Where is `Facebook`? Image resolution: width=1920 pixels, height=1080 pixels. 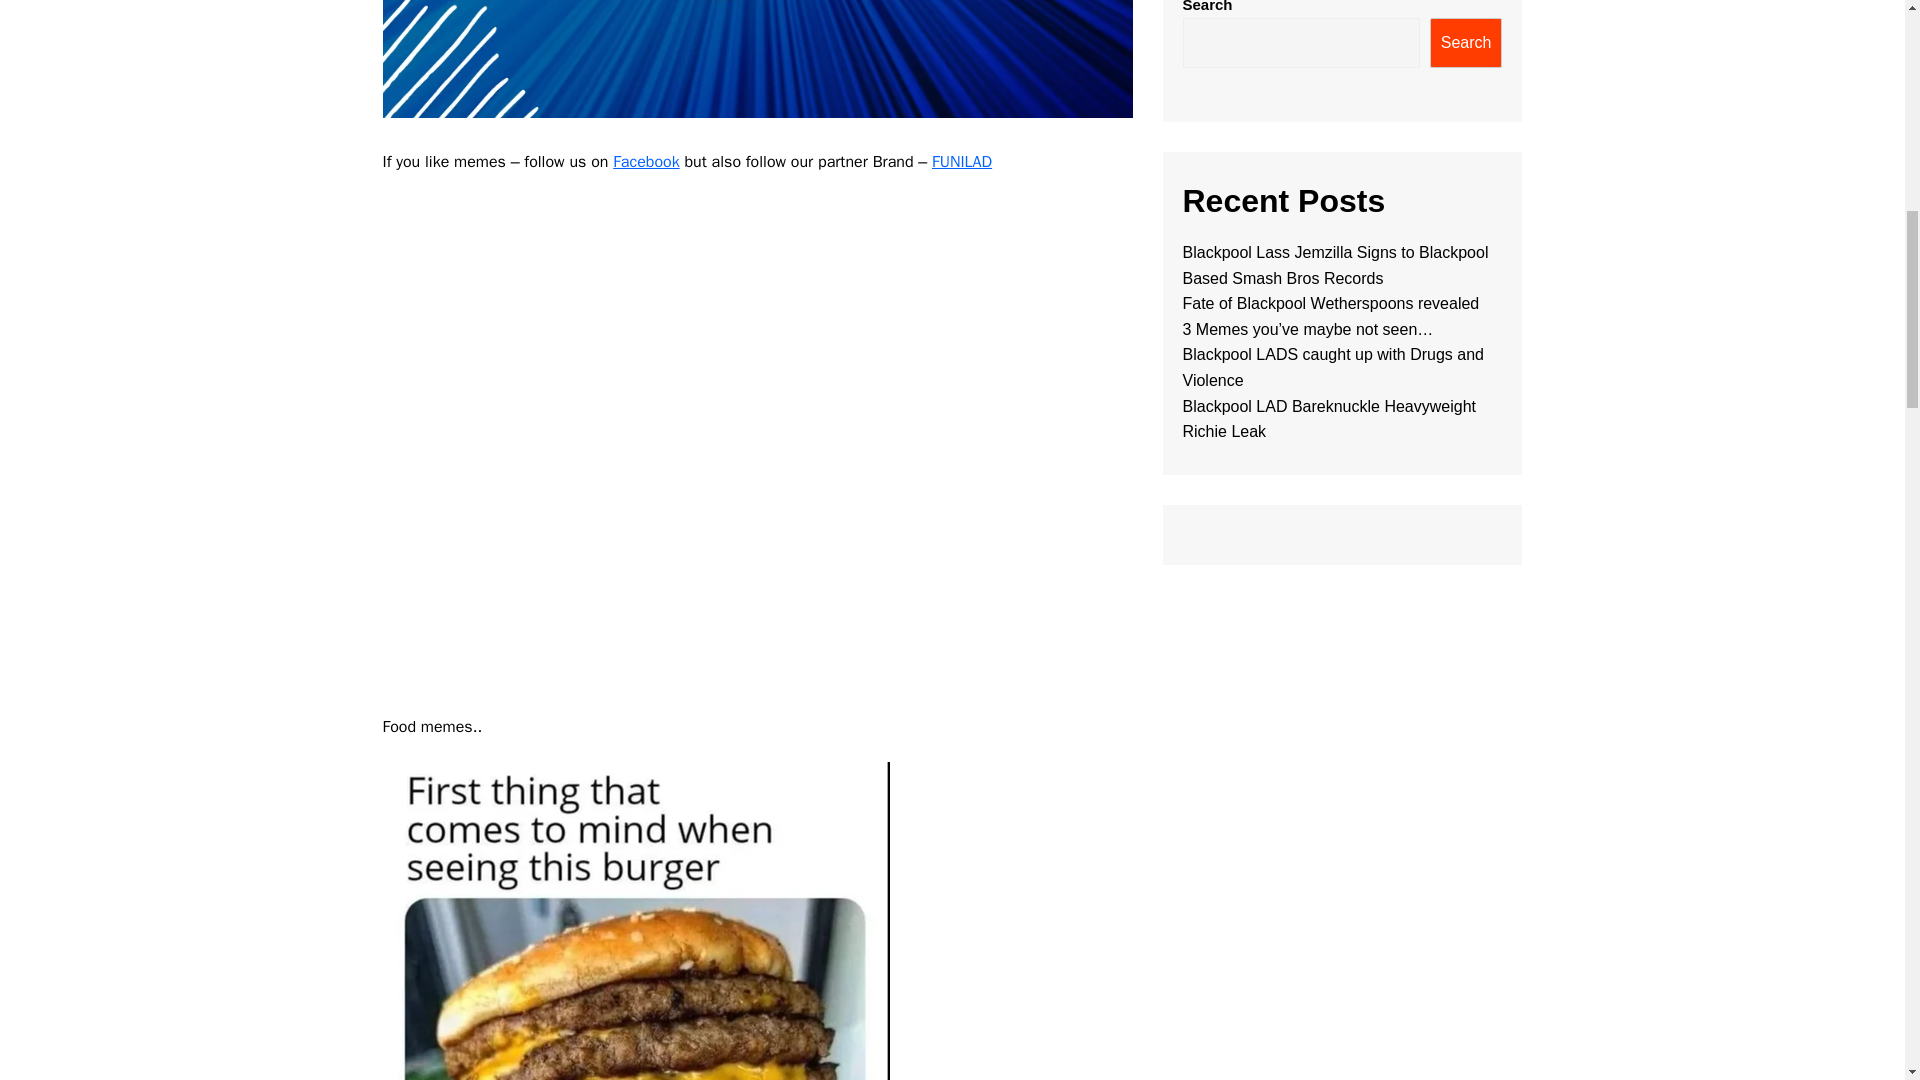
Facebook is located at coordinates (646, 162).